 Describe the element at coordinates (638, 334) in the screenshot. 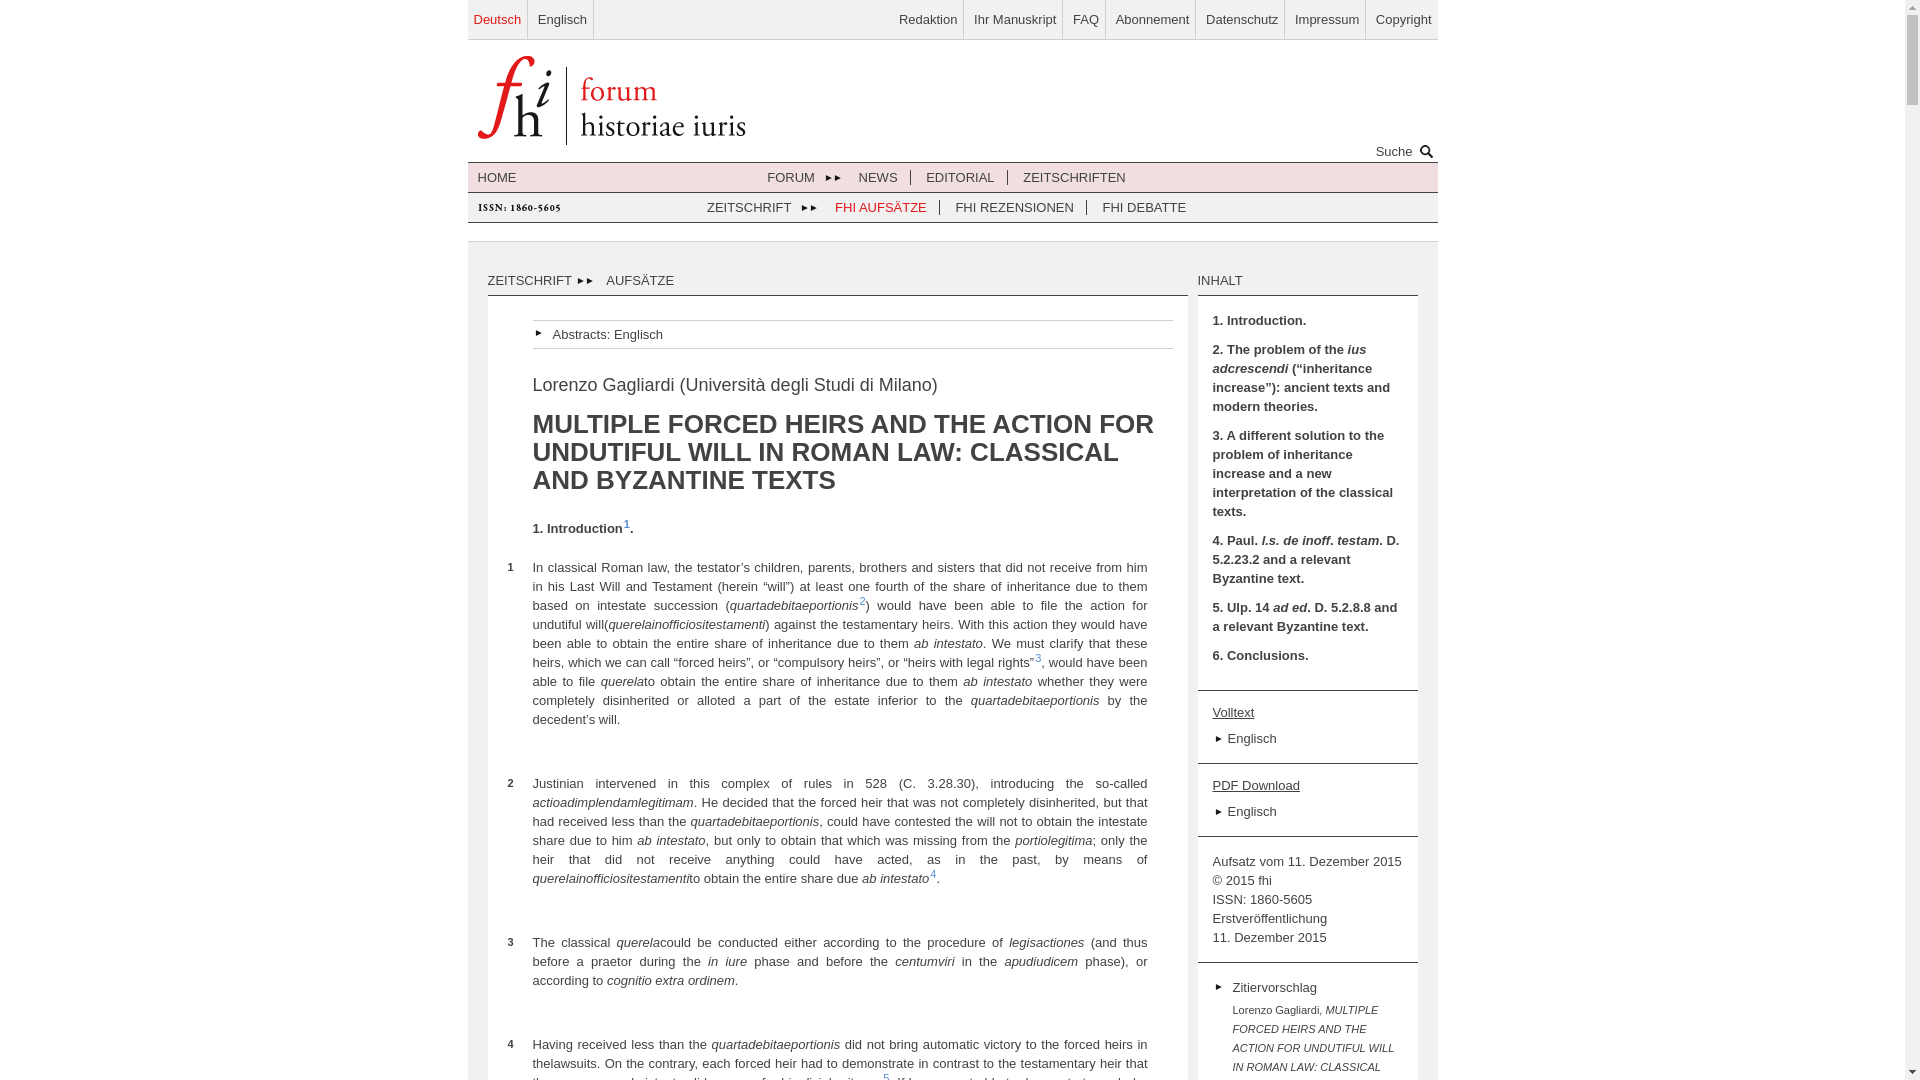

I see `Englisch` at that location.